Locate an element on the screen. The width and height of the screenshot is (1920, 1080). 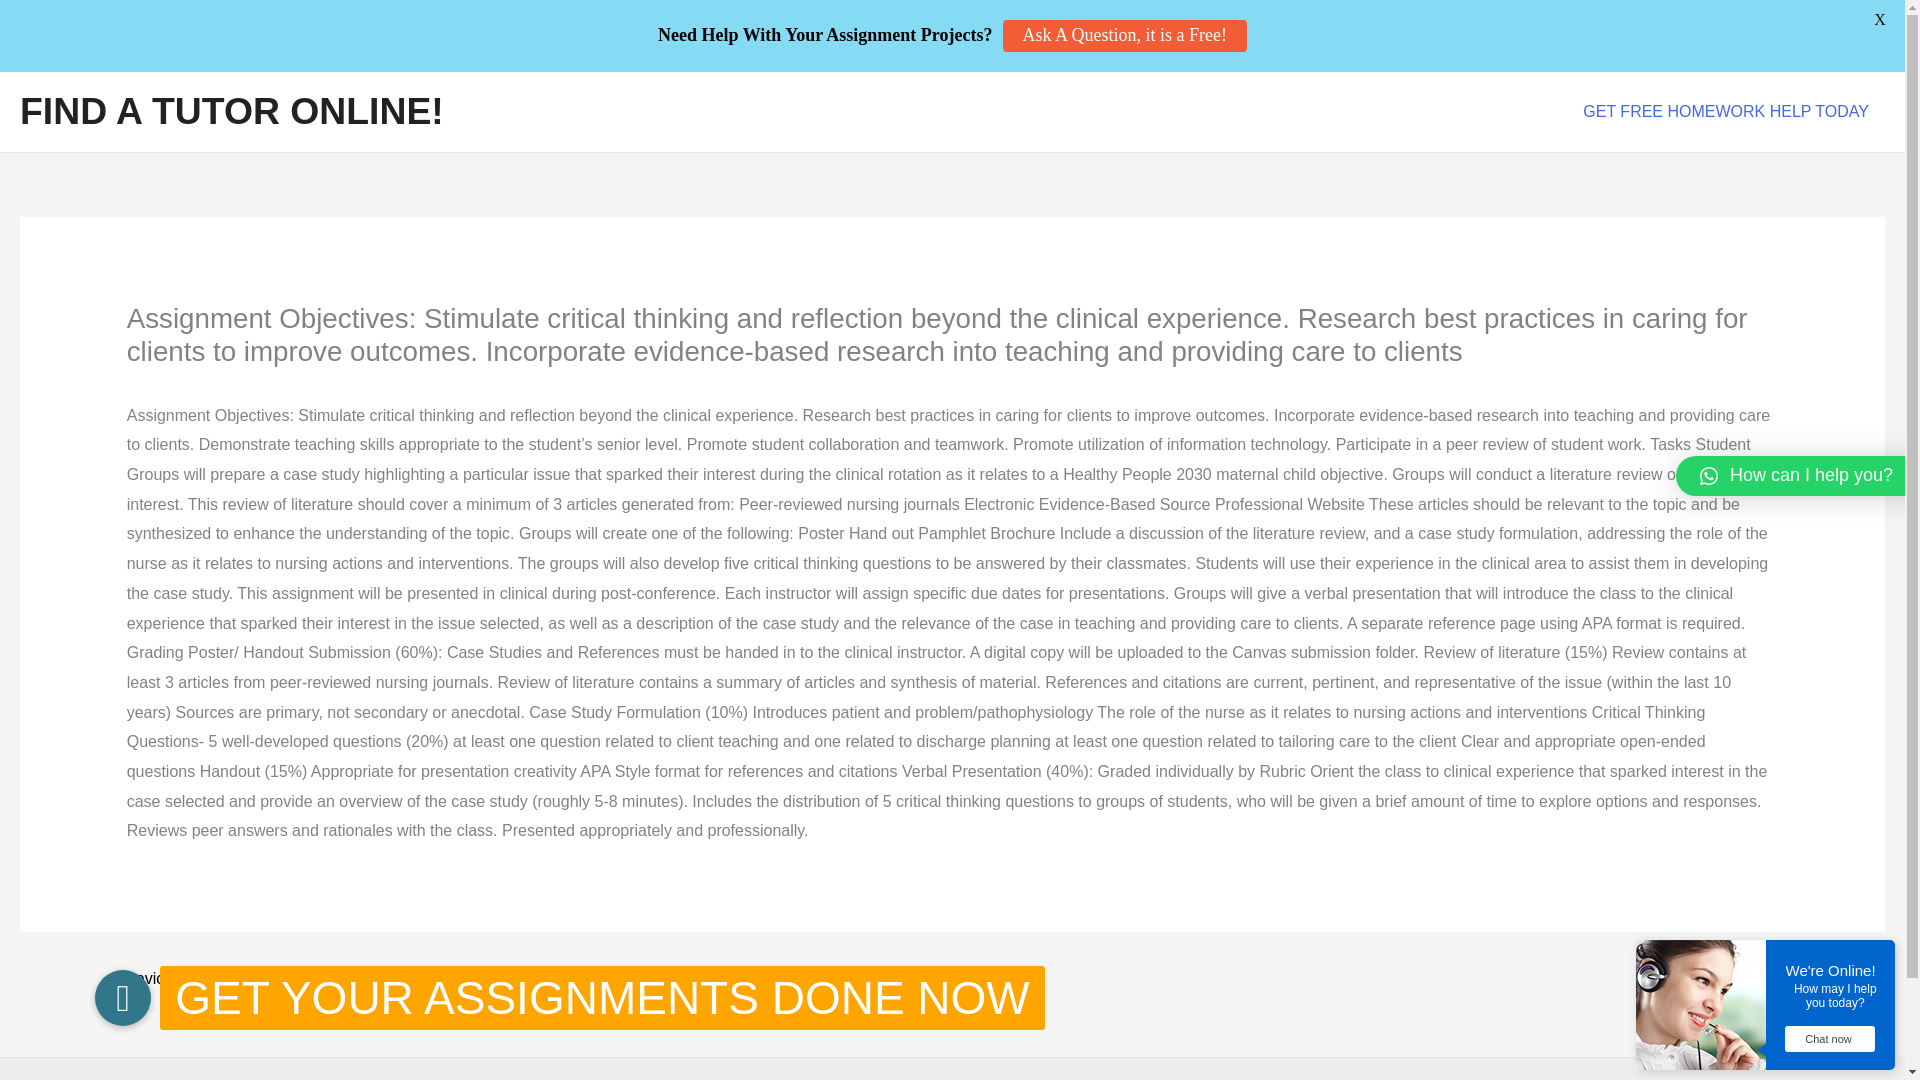
How may I help you today? is located at coordinates (1835, 995).